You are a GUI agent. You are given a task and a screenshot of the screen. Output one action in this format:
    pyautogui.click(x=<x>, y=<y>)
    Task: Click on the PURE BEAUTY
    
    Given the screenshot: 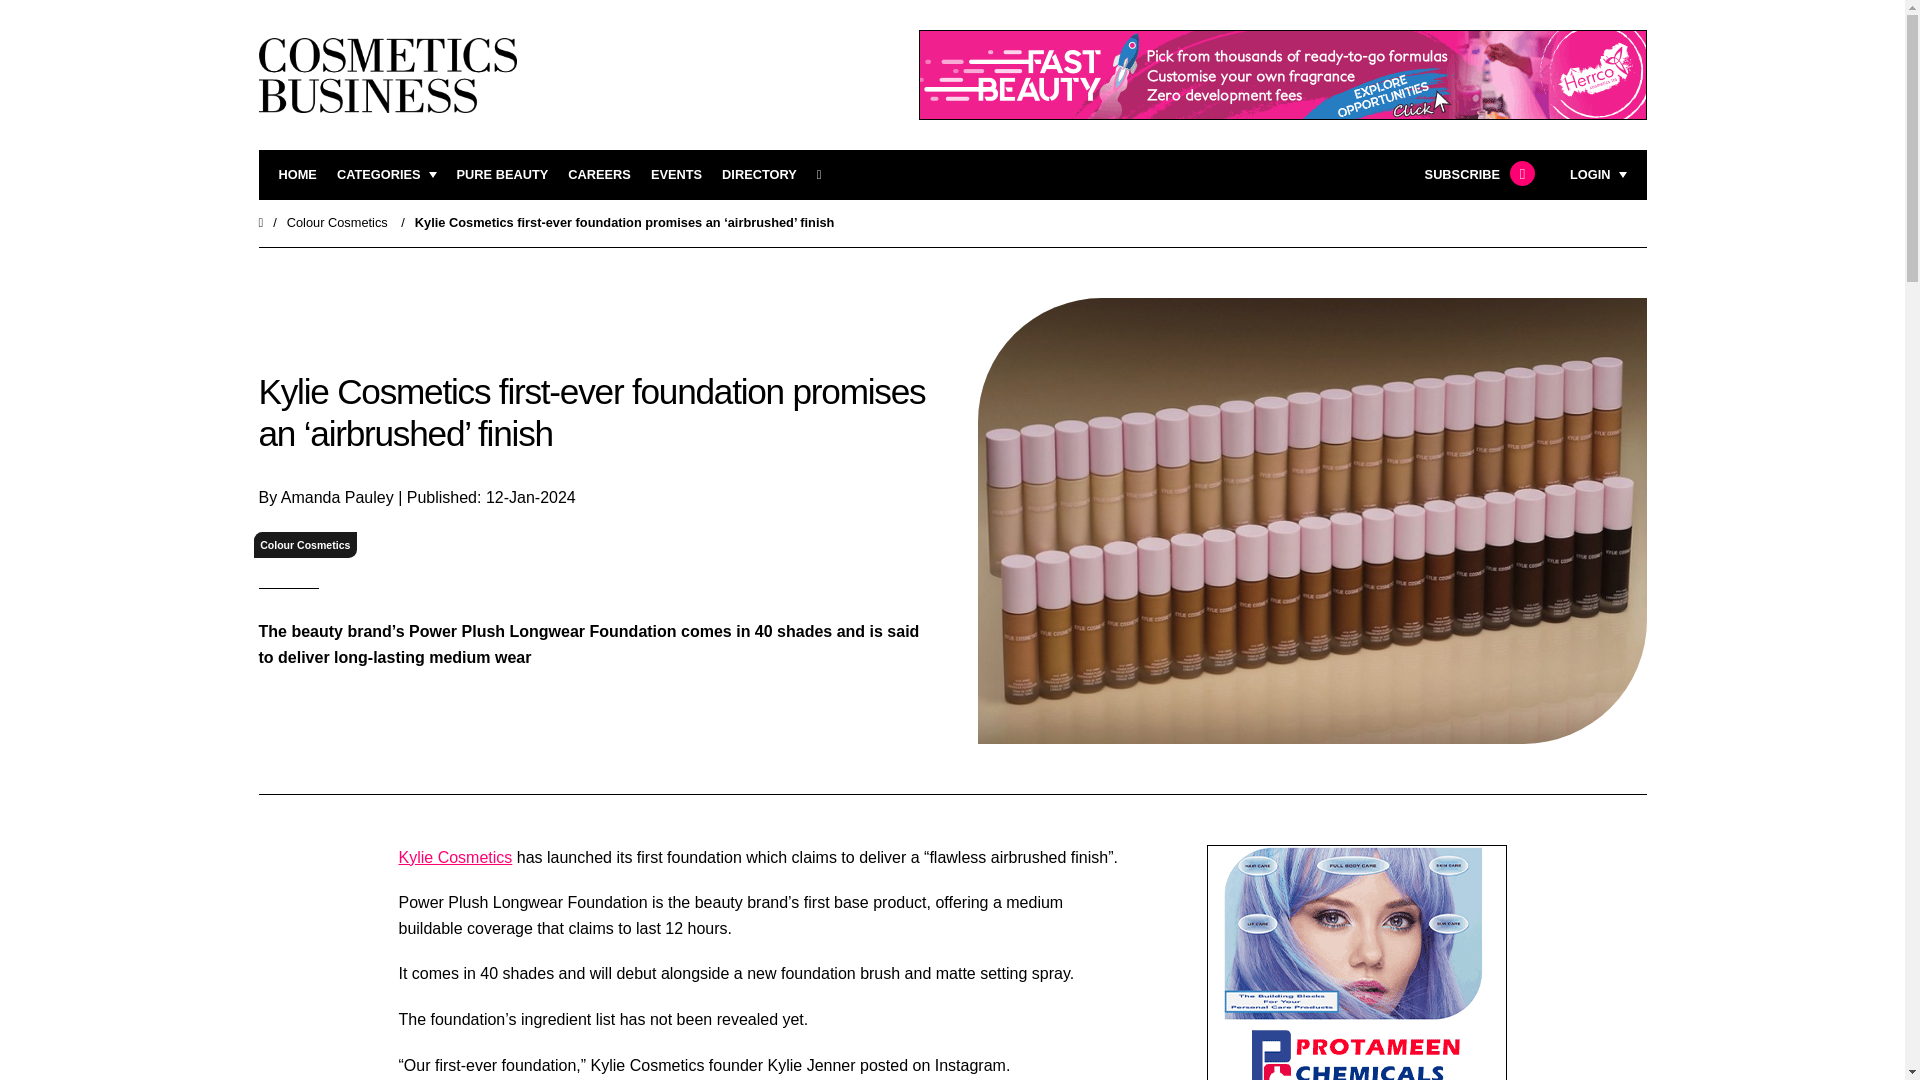 What is the action you would take?
    pyautogui.click(x=502, y=175)
    